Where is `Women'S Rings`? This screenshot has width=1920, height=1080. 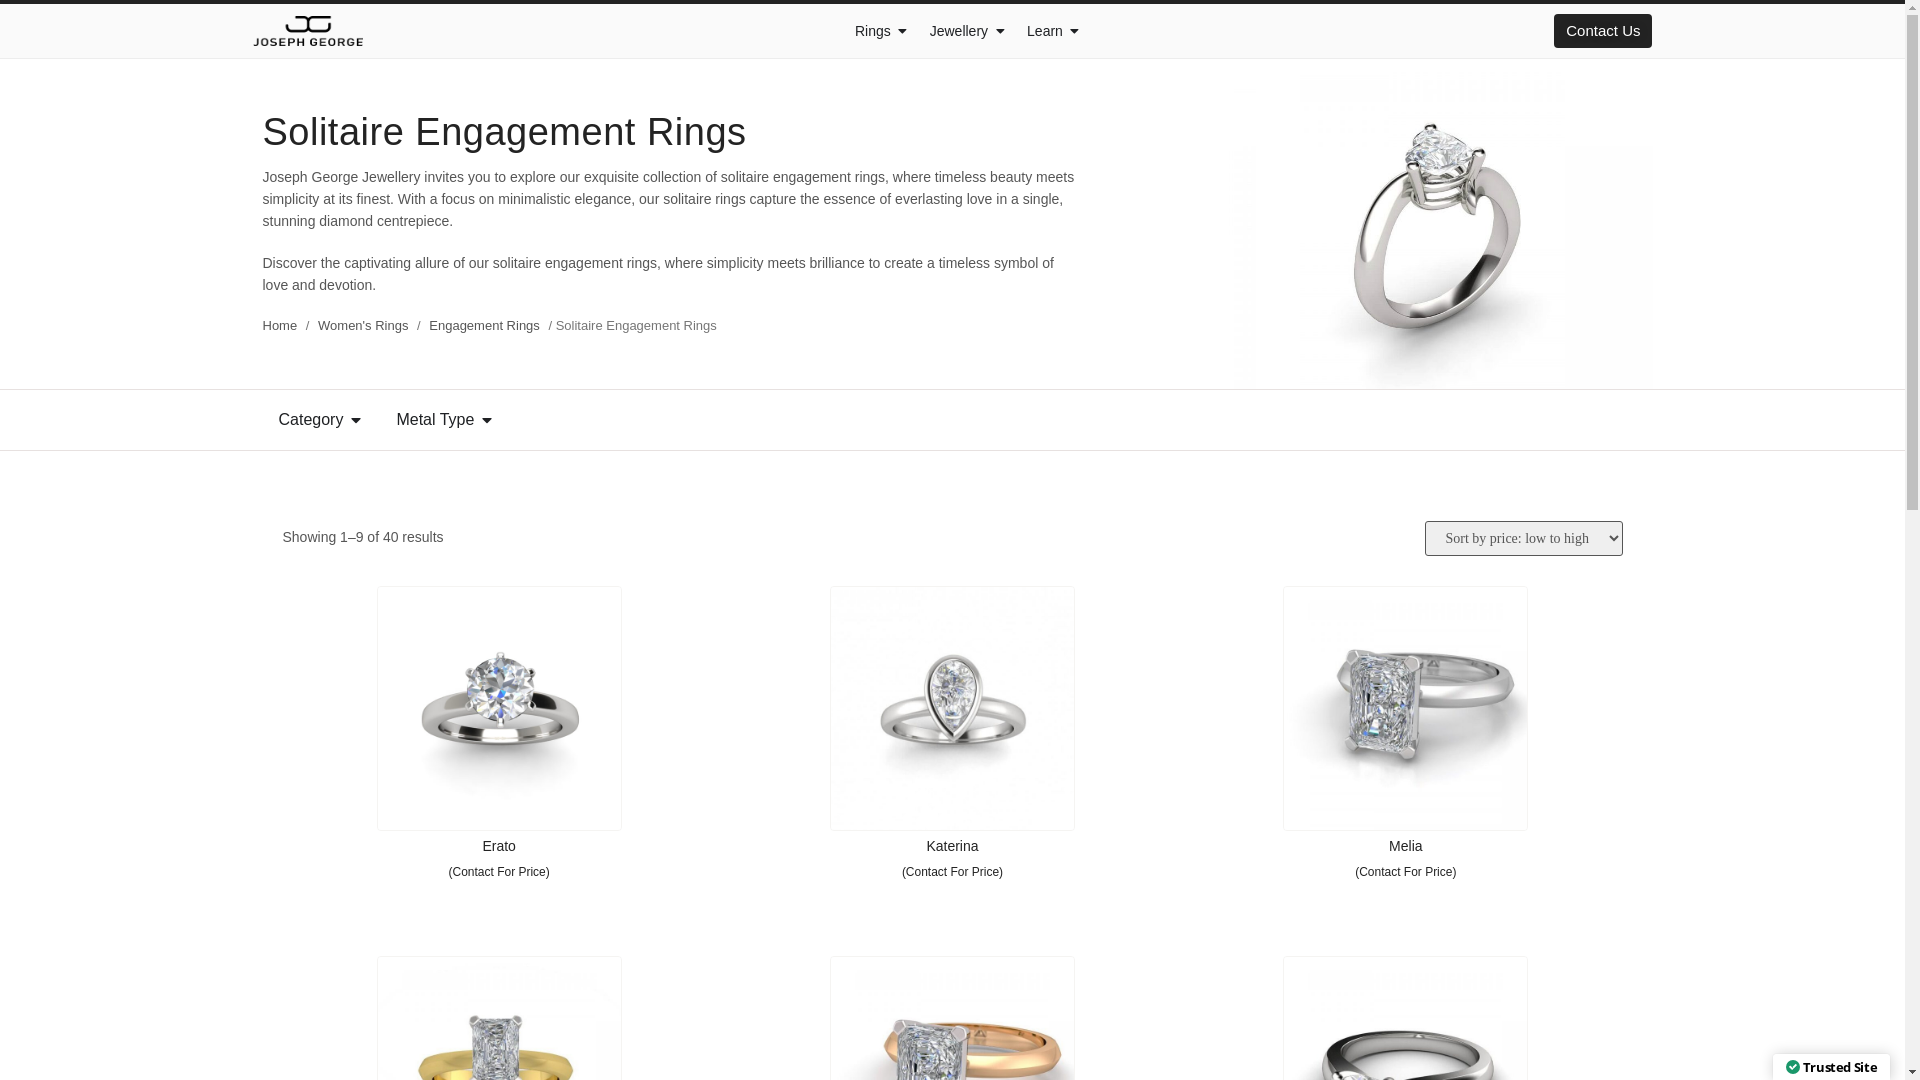 Women'S Rings is located at coordinates (363, 326).